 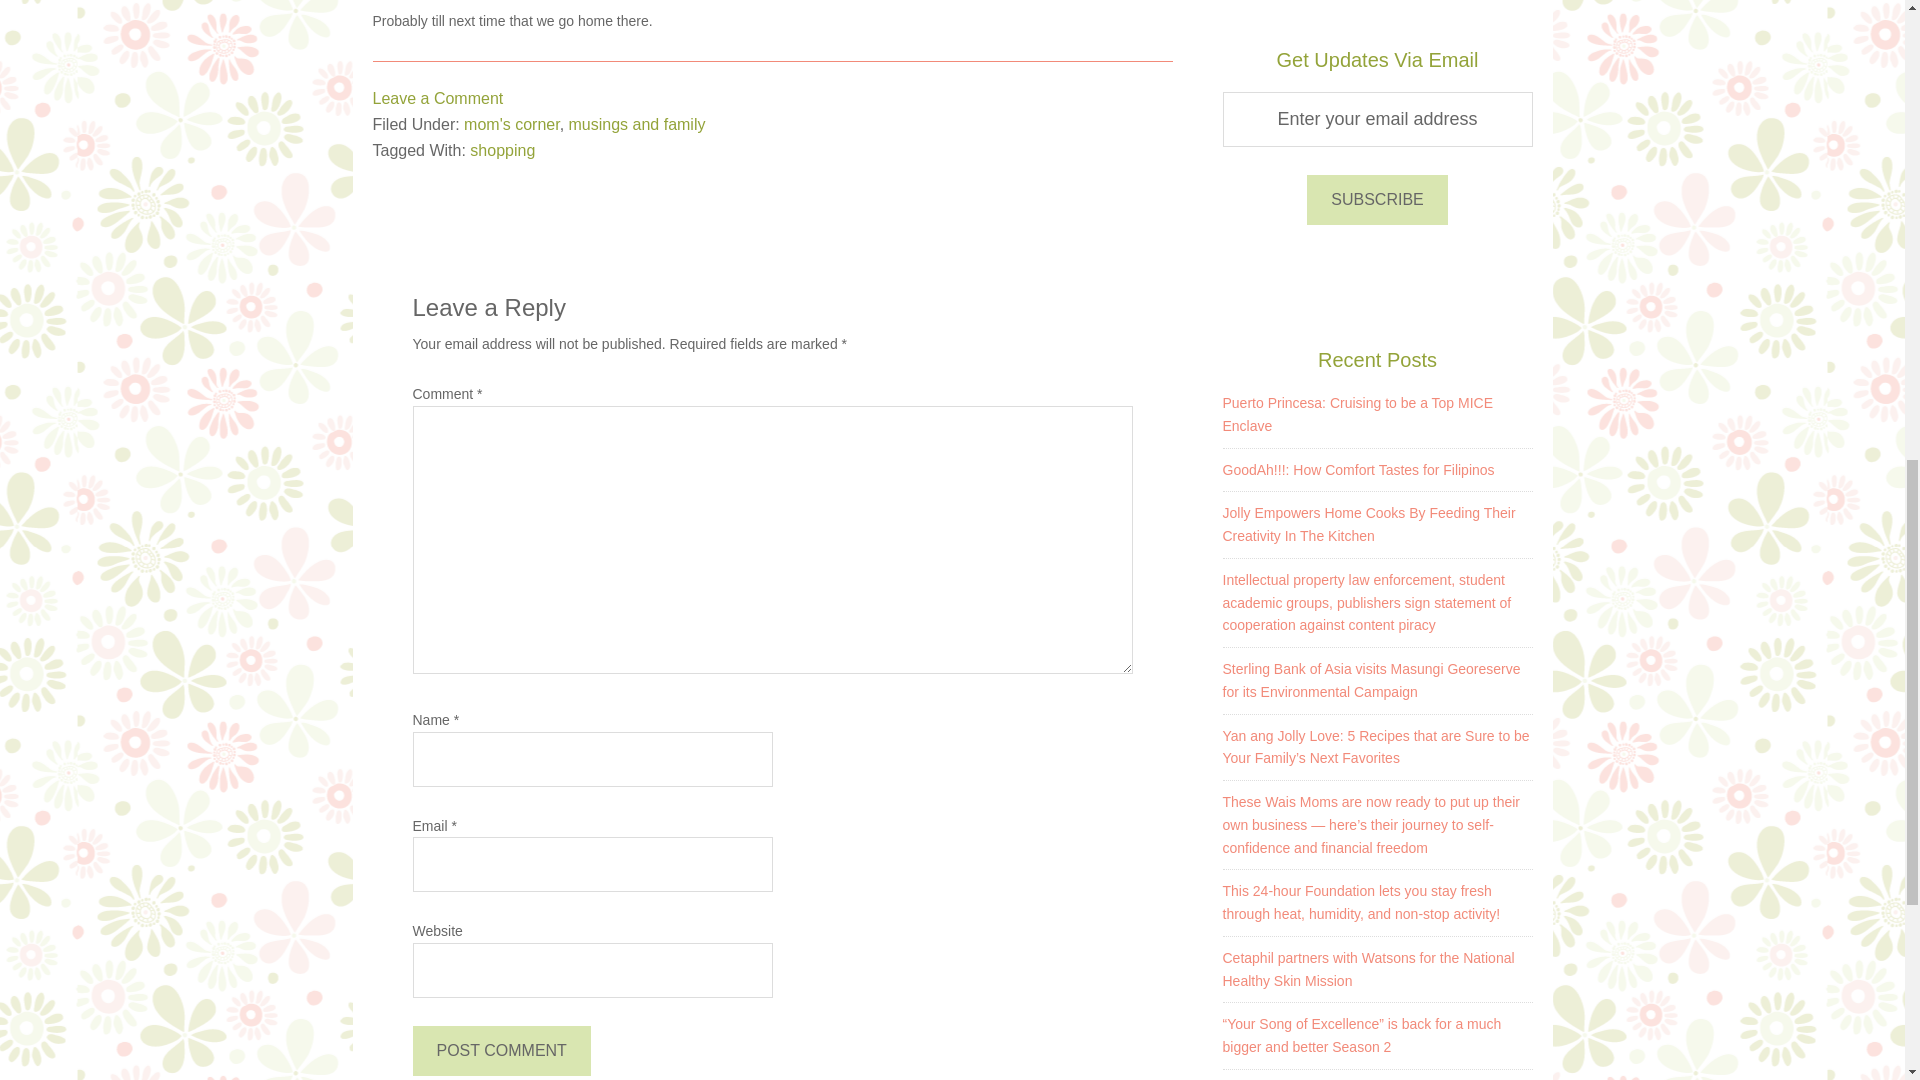 I want to click on mom's corner, so click(x=512, y=124).